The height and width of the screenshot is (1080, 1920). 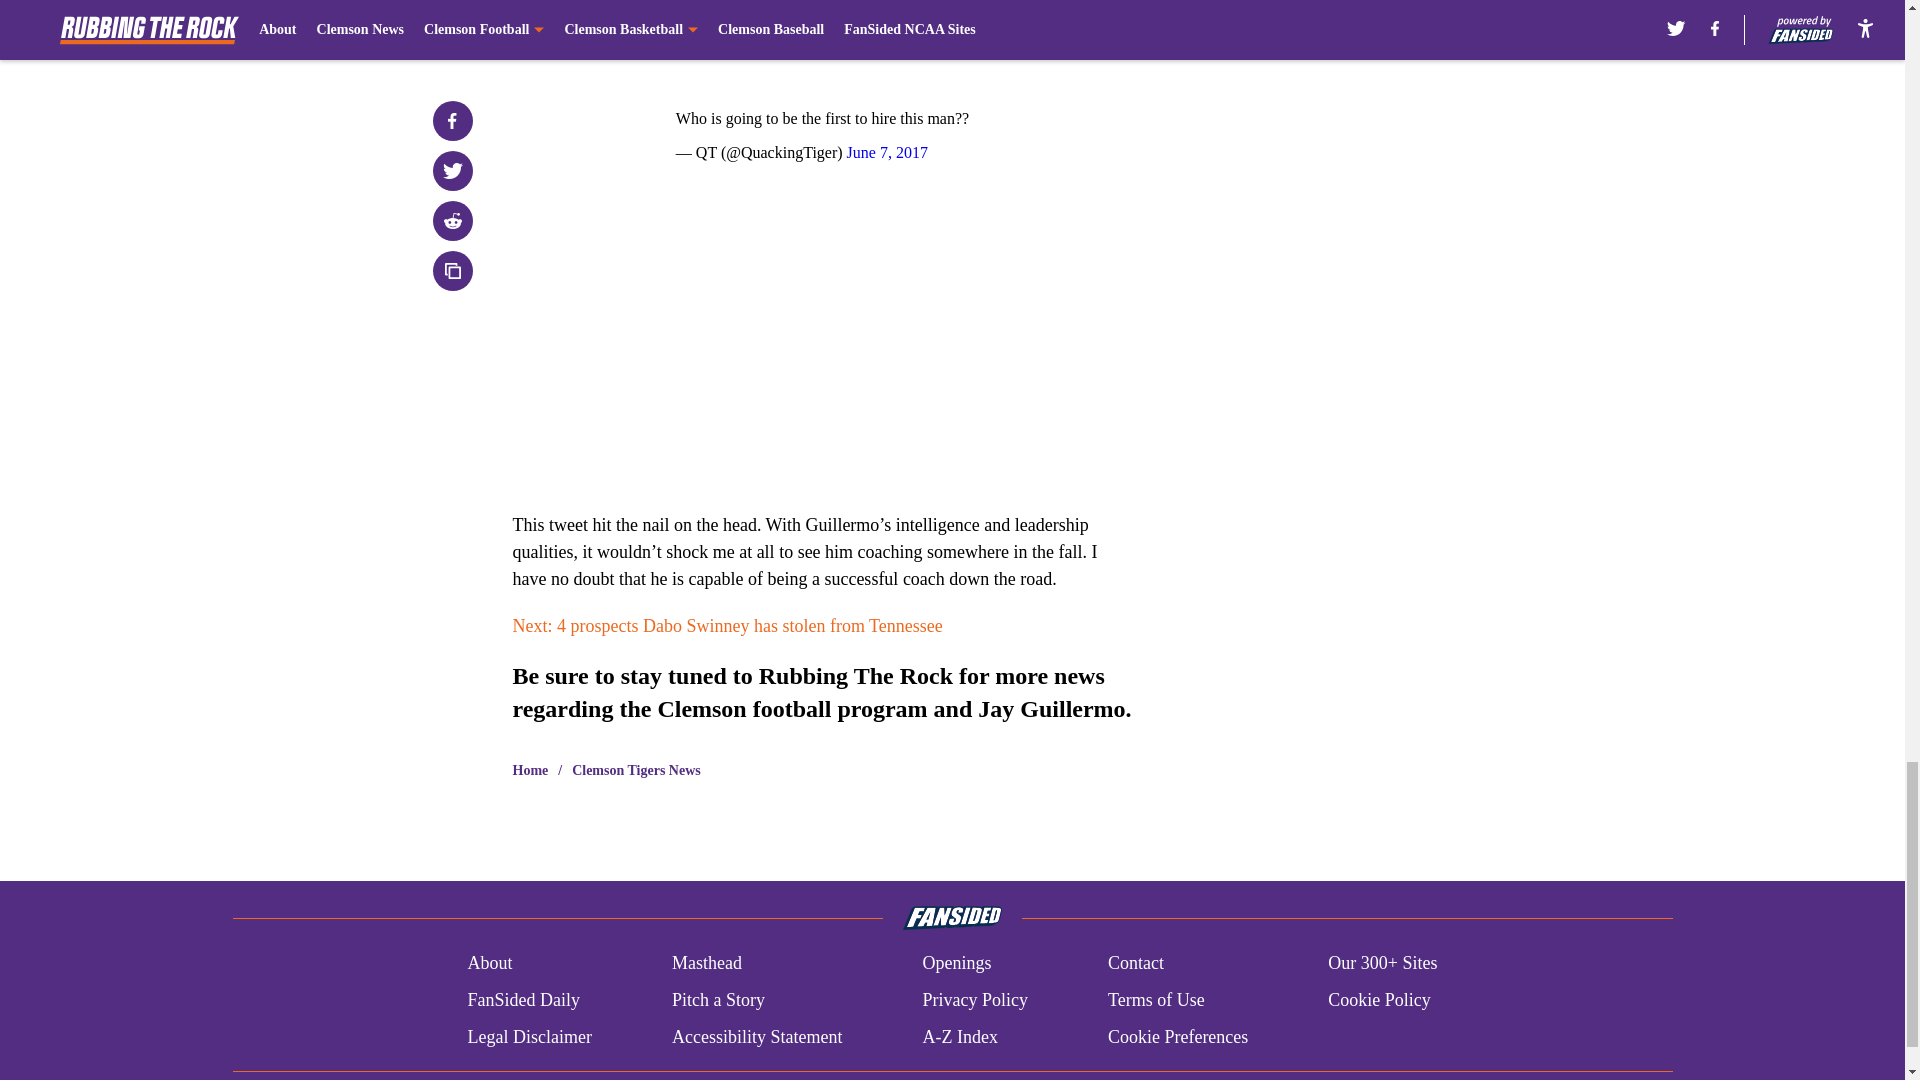 What do you see at coordinates (706, 964) in the screenshot?
I see `Masthead` at bounding box center [706, 964].